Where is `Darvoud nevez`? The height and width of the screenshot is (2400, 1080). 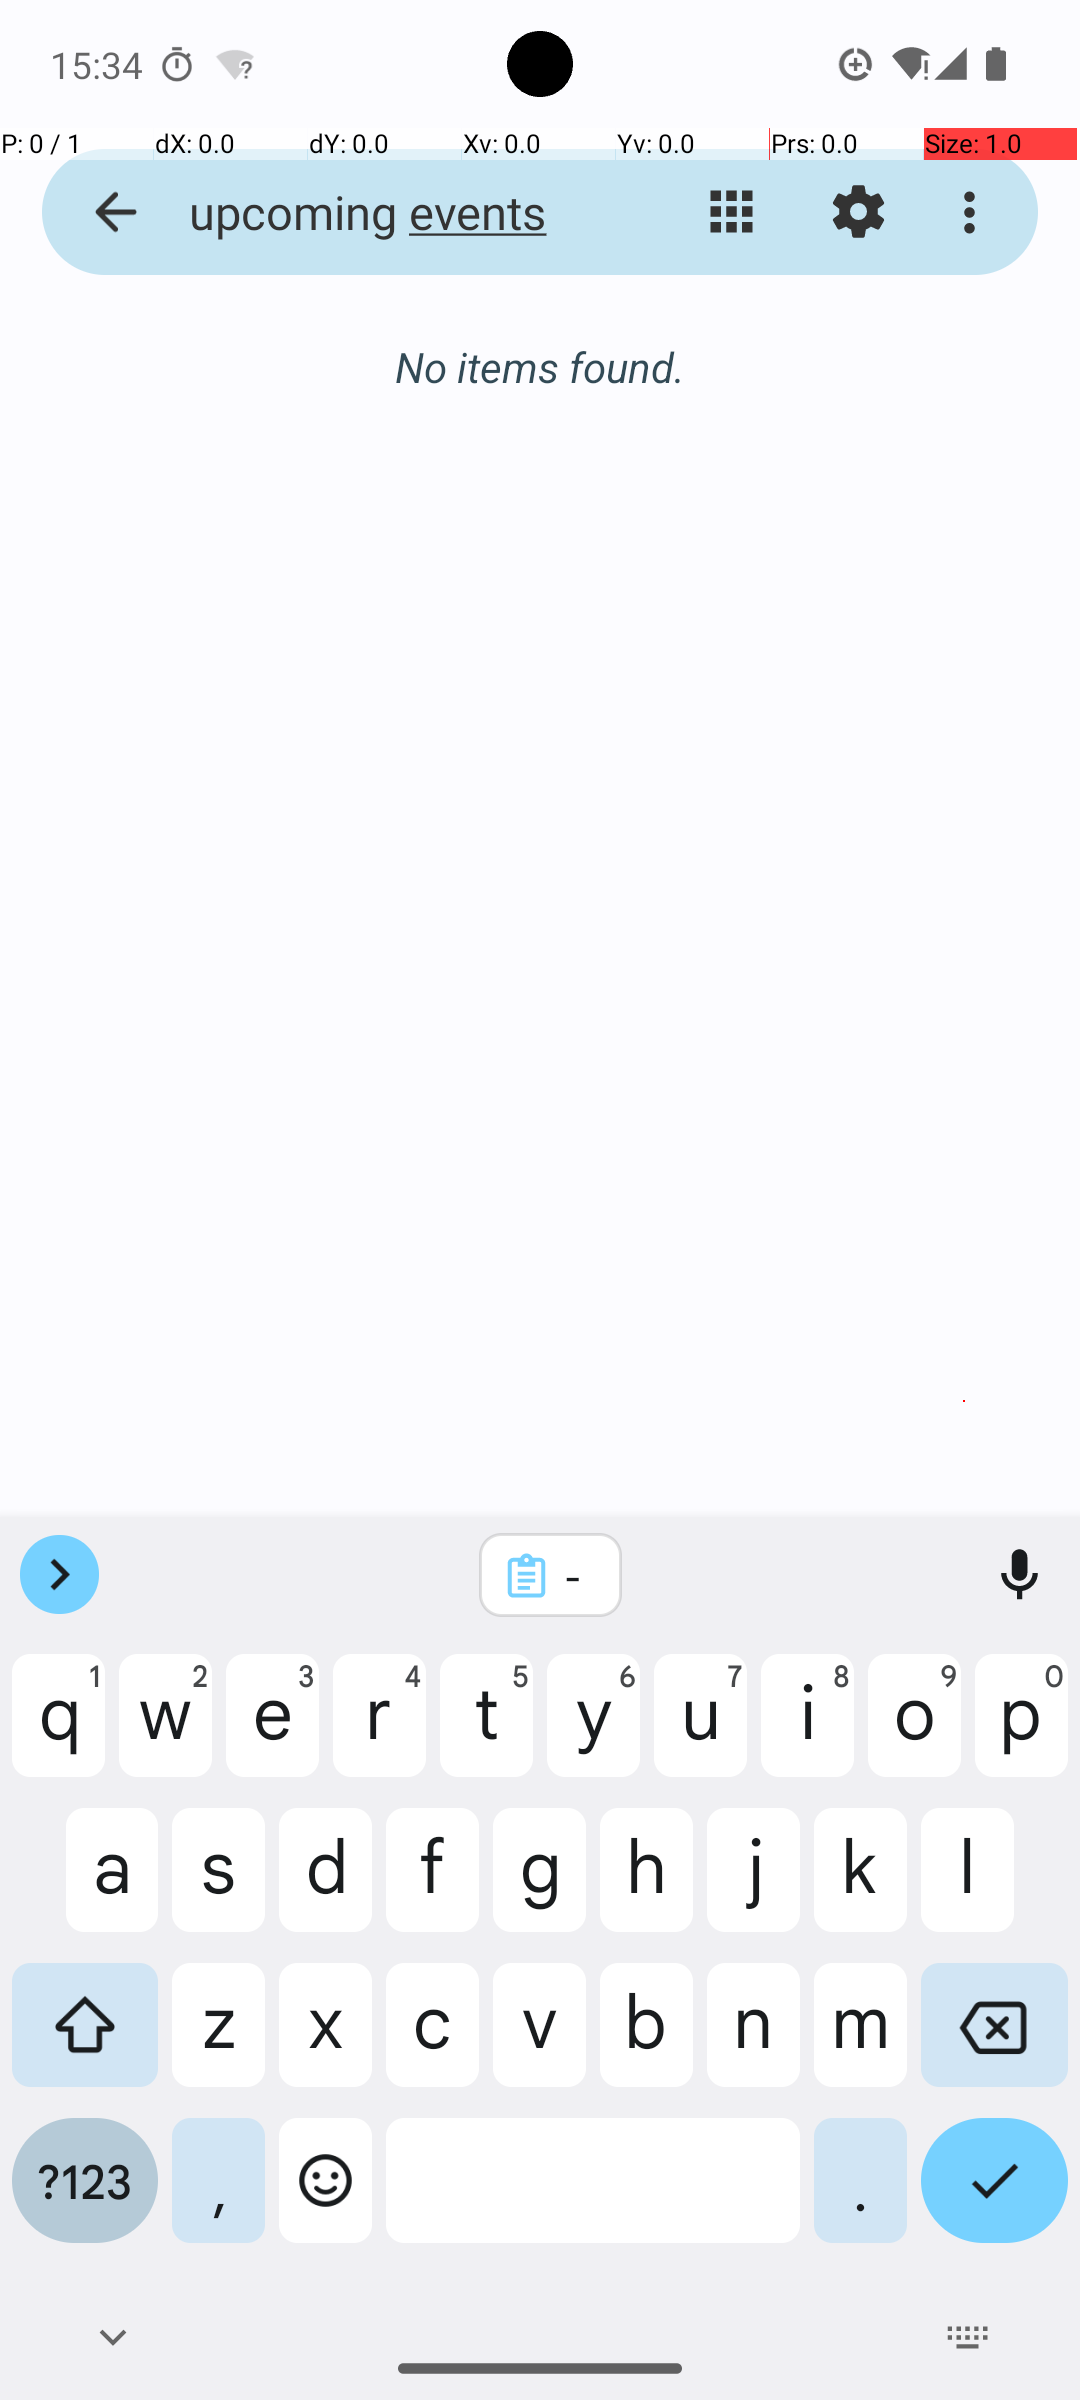
Darvoud nevez is located at coordinates (964, 1402).